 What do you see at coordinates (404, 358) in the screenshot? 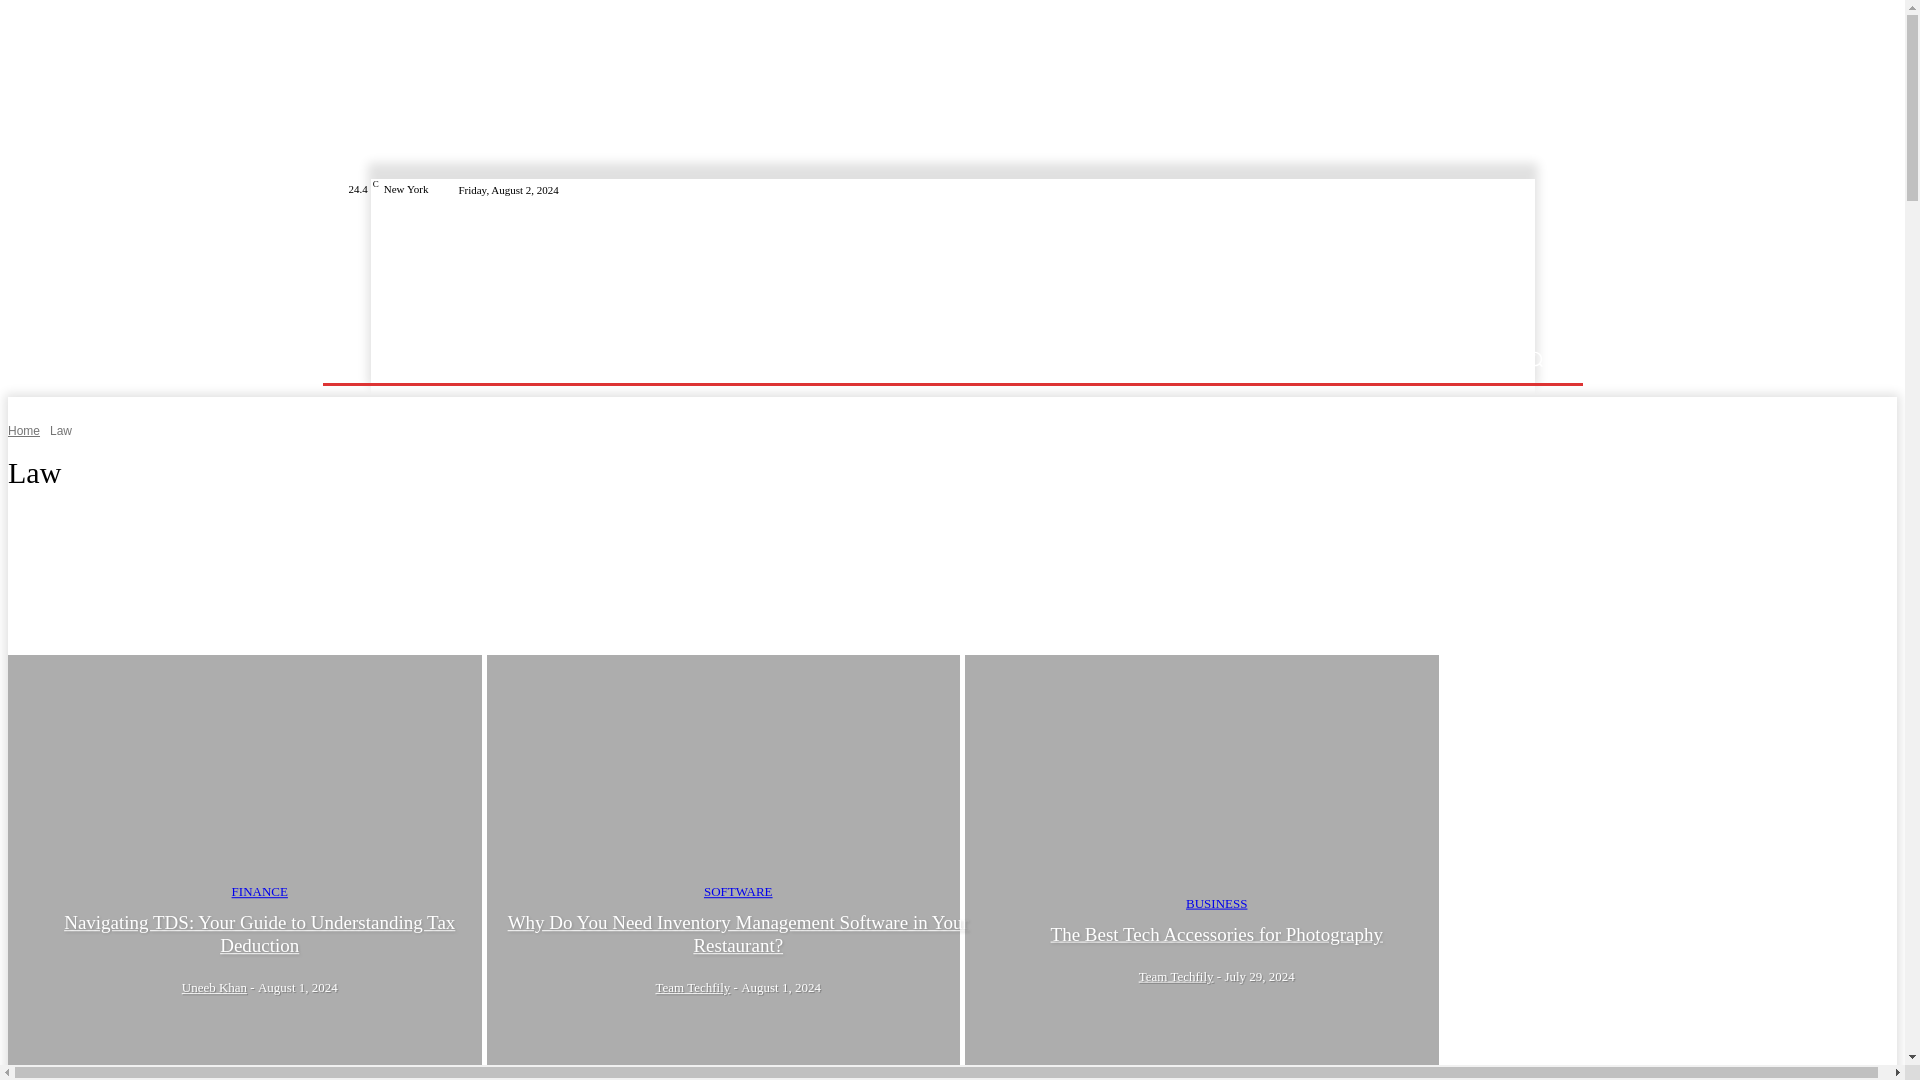
I see `Home` at bounding box center [404, 358].